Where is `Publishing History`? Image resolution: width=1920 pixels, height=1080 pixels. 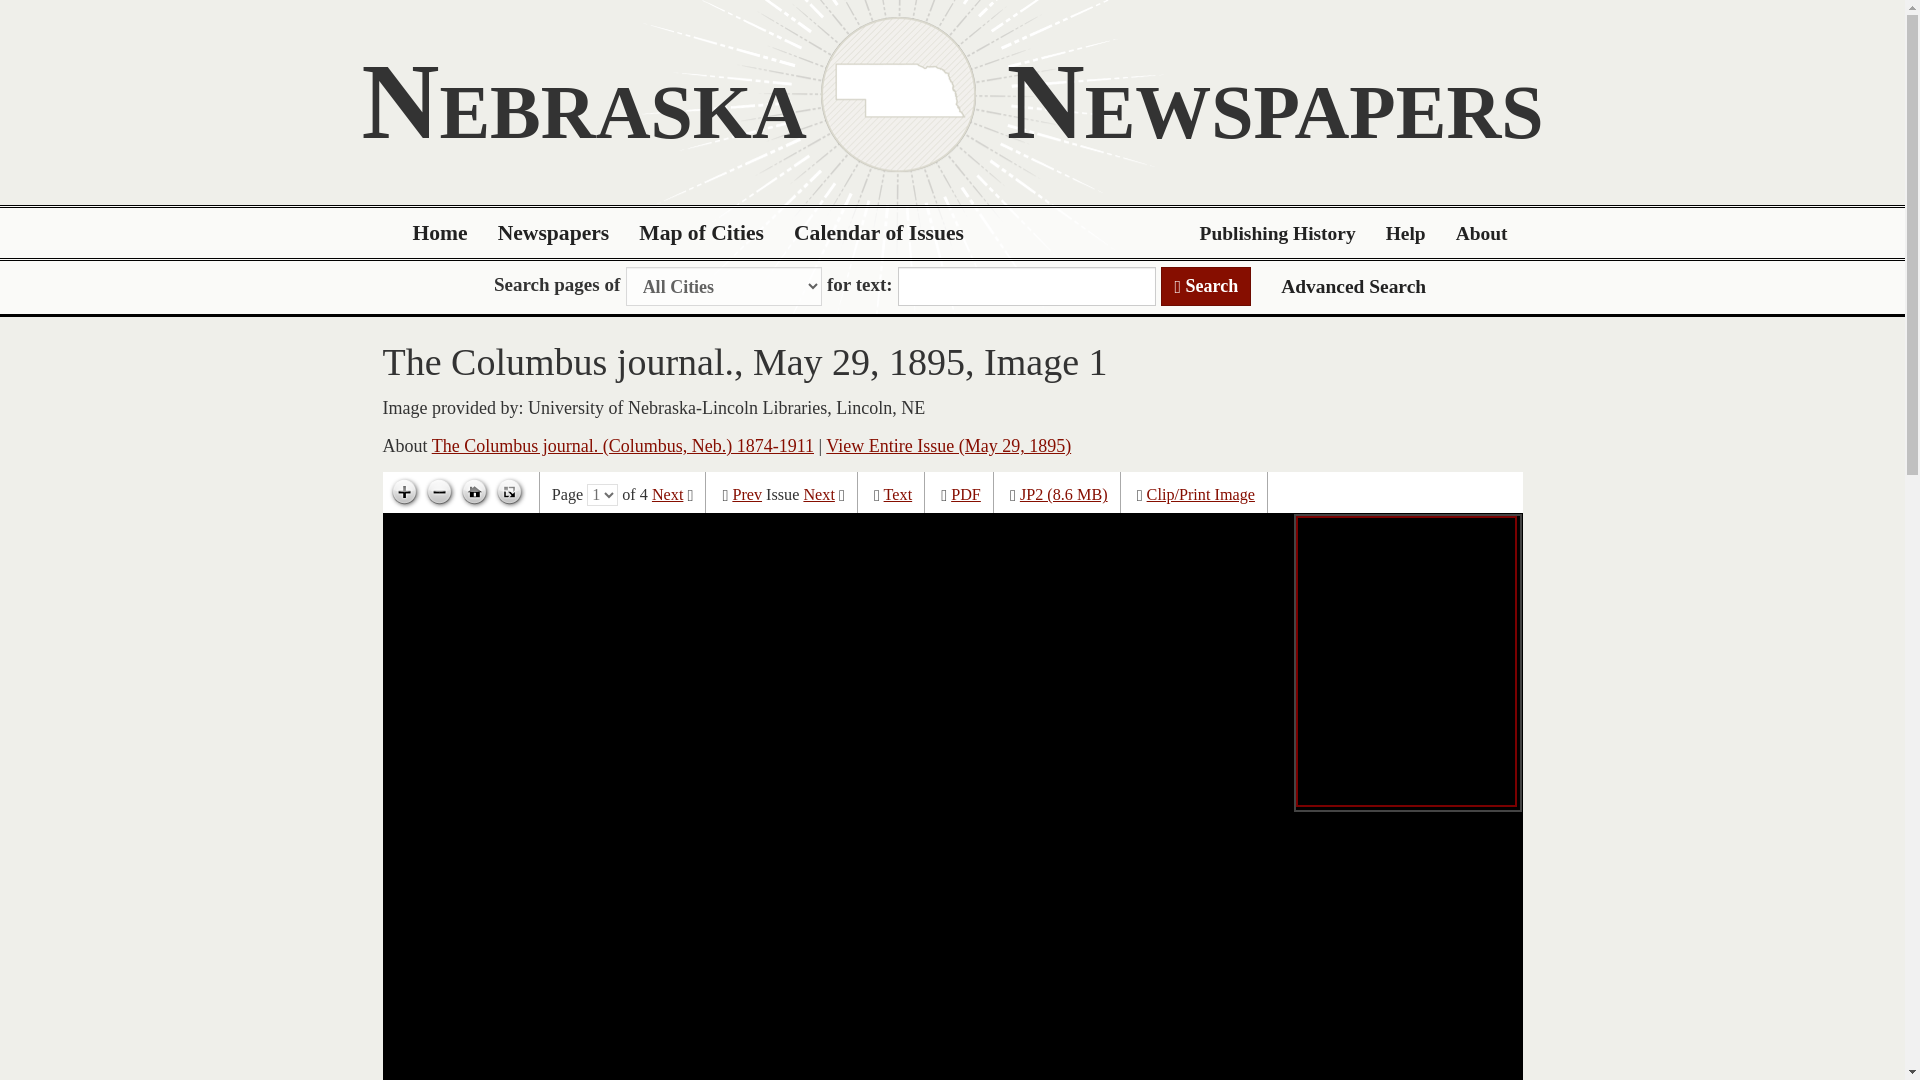 Publishing History is located at coordinates (1277, 233).